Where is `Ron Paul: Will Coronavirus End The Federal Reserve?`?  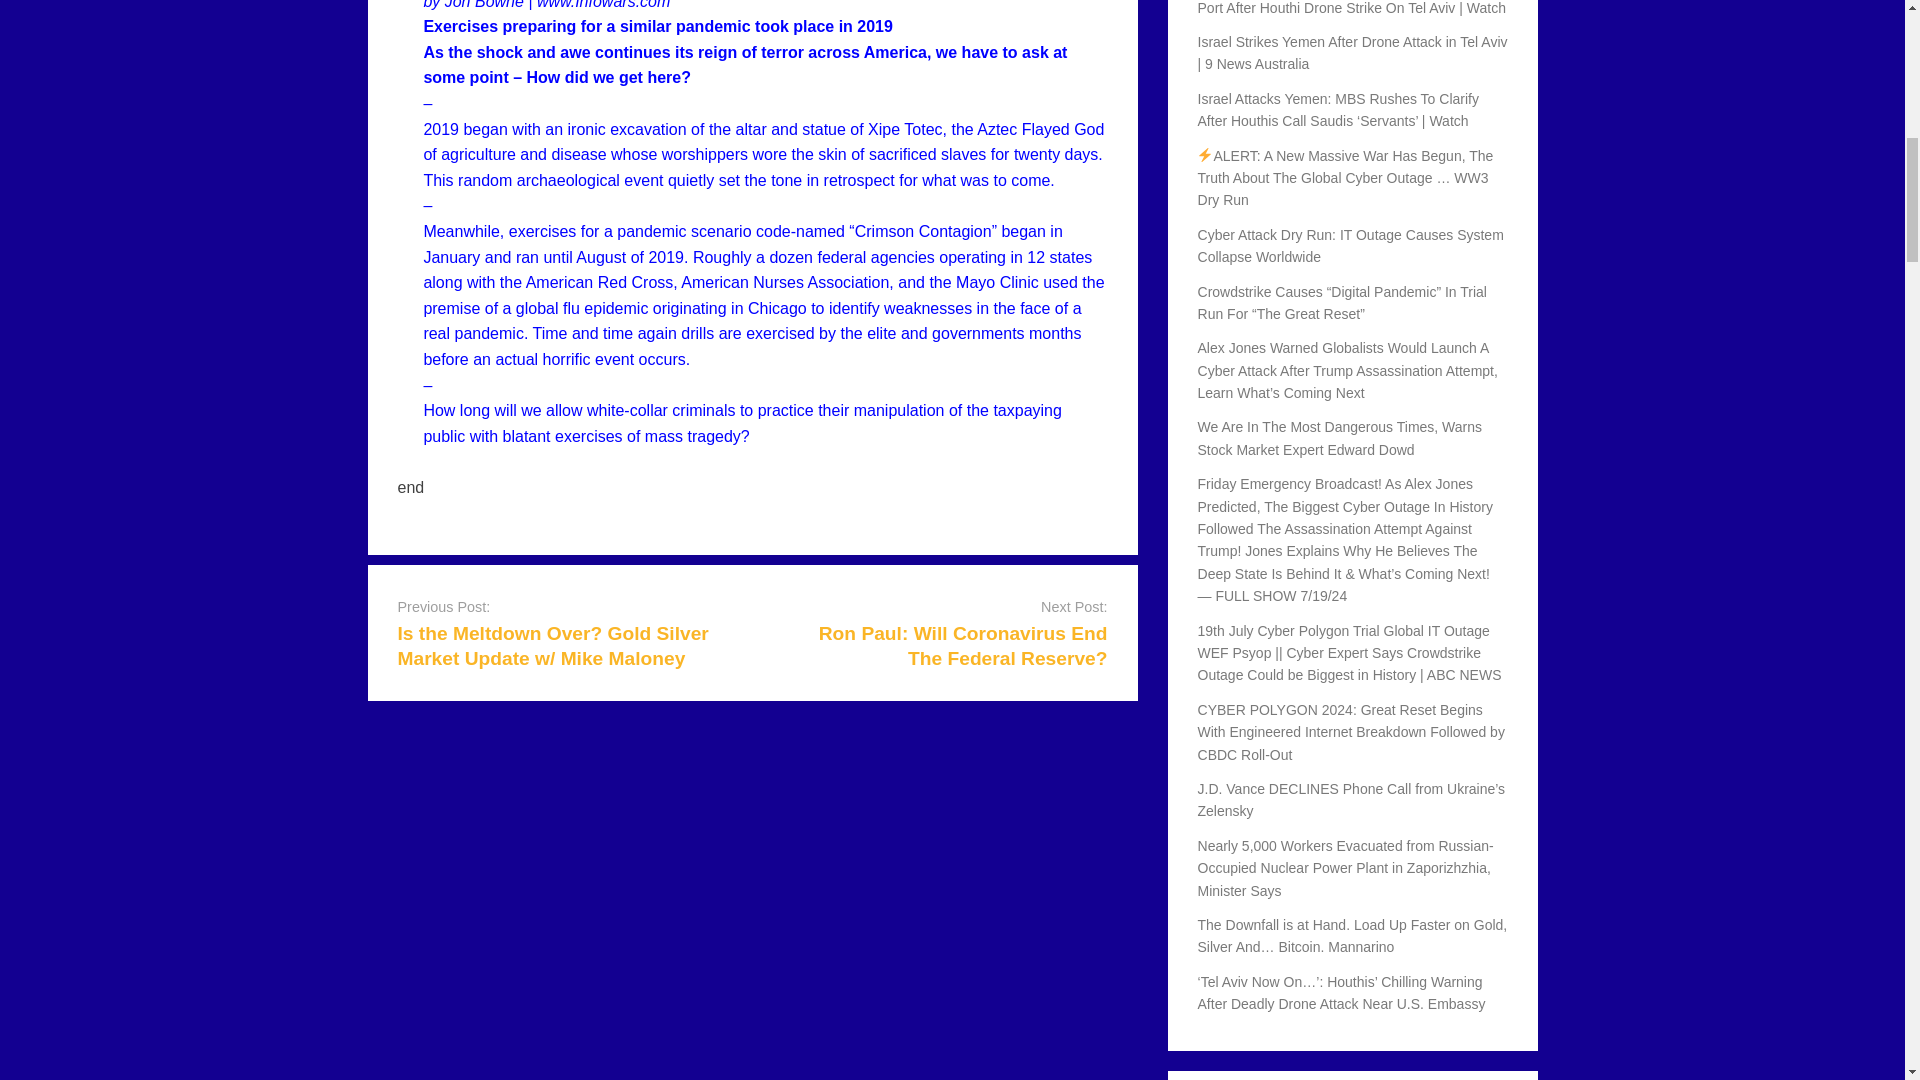 Ron Paul: Will Coronavirus End The Federal Reserve? is located at coordinates (963, 646).